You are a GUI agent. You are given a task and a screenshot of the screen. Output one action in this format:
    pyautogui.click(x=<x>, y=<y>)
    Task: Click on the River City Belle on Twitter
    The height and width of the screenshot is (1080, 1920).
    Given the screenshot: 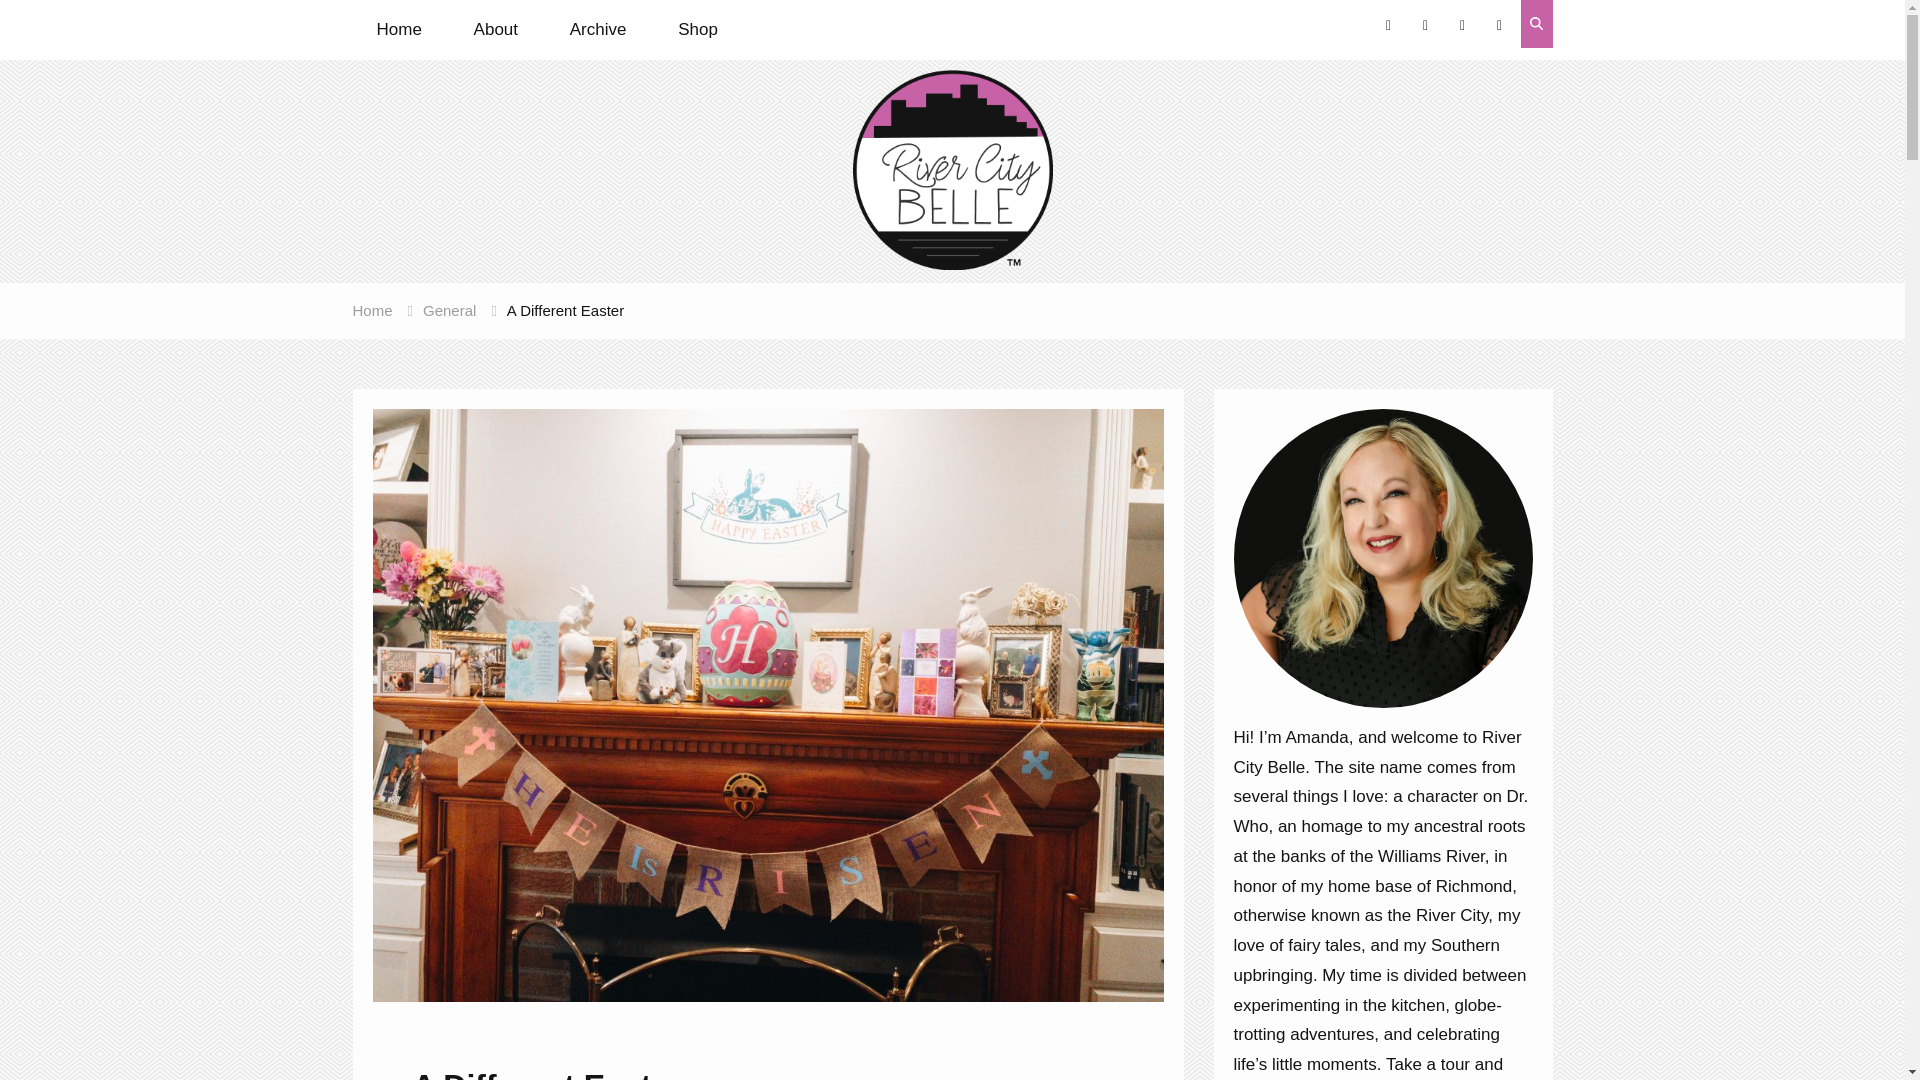 What is the action you would take?
    pyautogui.click(x=1462, y=26)
    